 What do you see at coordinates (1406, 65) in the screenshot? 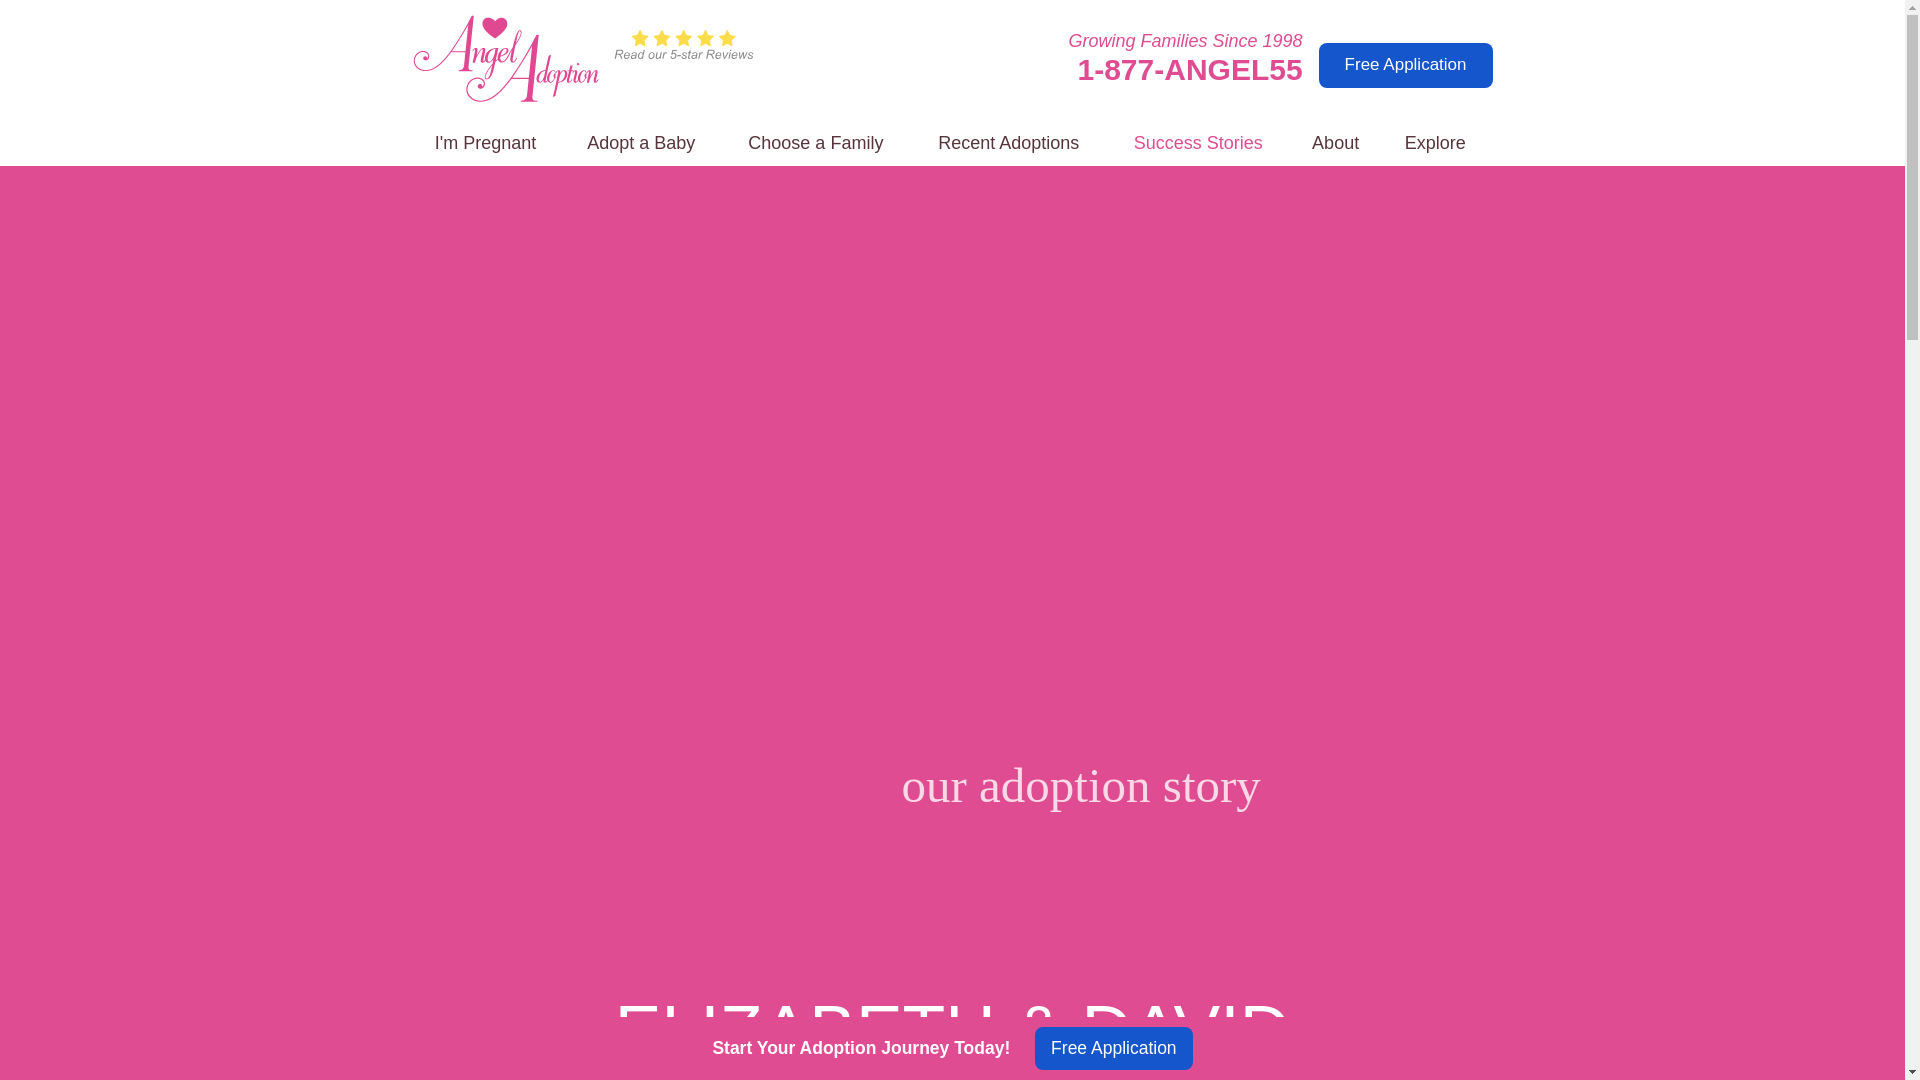
I see `Free Application` at bounding box center [1406, 65].